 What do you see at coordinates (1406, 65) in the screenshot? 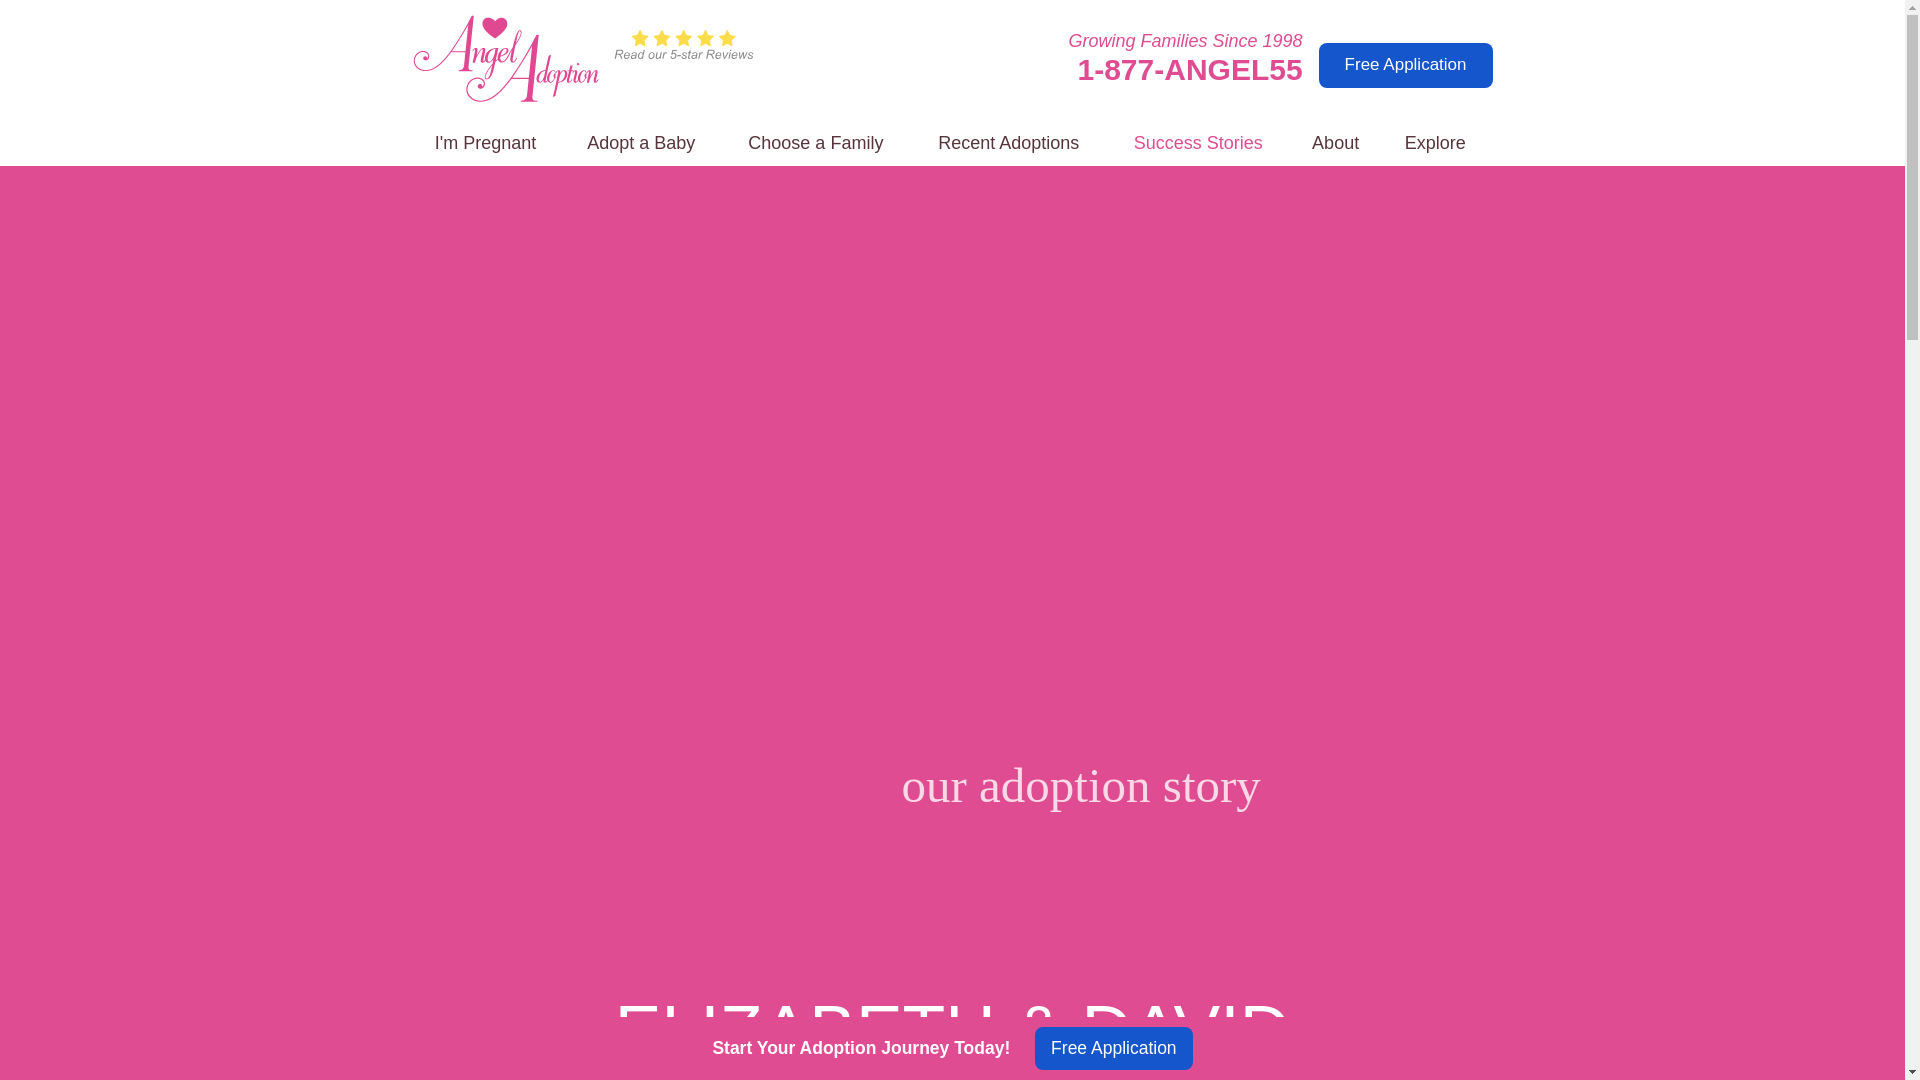
I see `Free Application` at bounding box center [1406, 65].